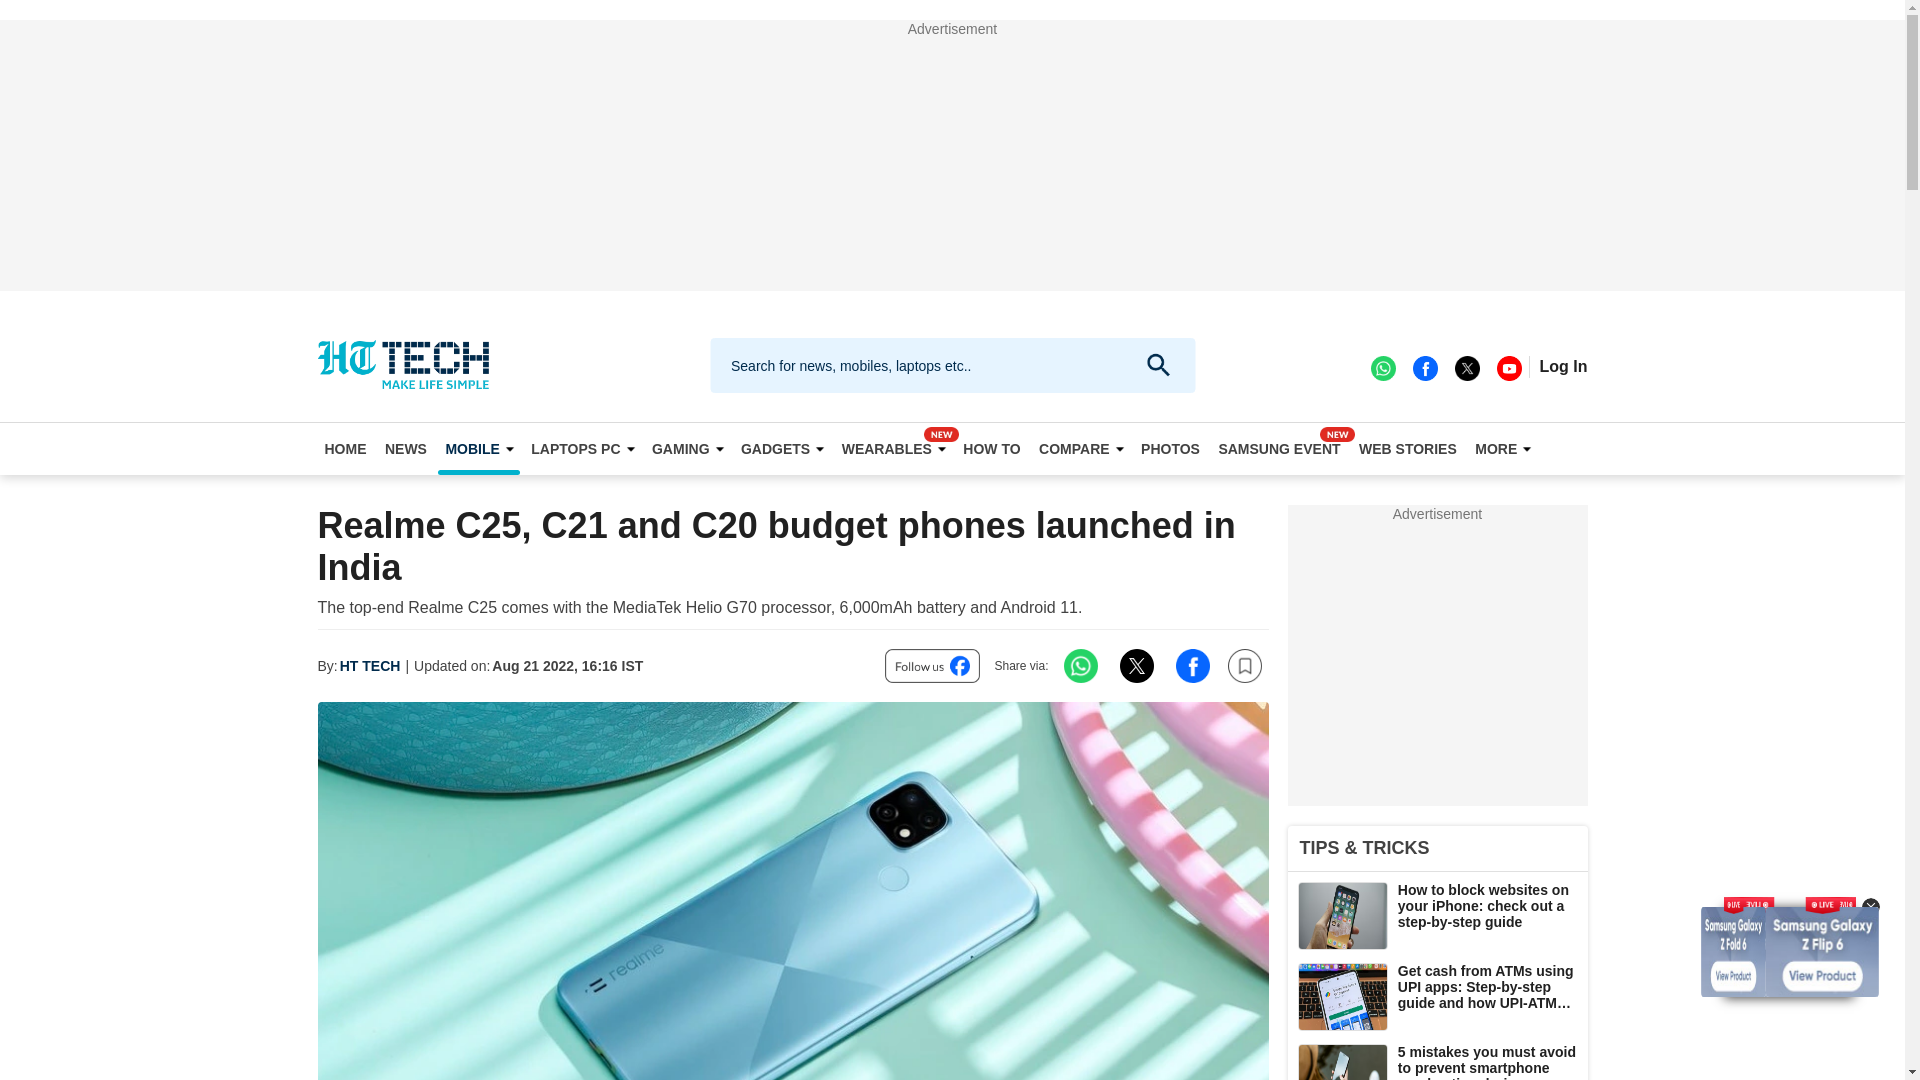  I want to click on Login, so click(1563, 366).